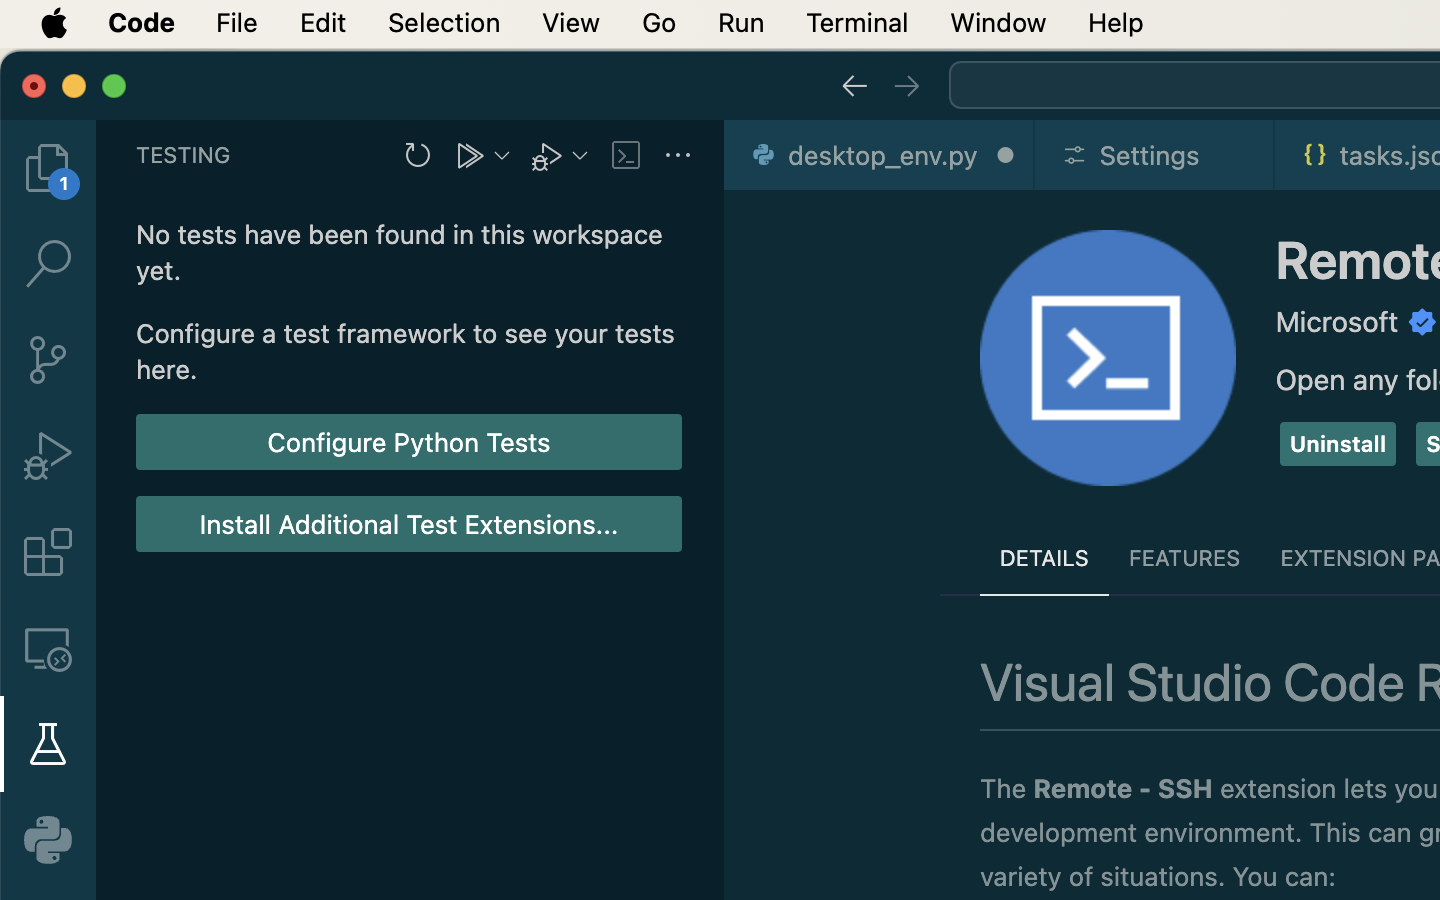  Describe the element at coordinates (1007, 789) in the screenshot. I see `The` at that location.